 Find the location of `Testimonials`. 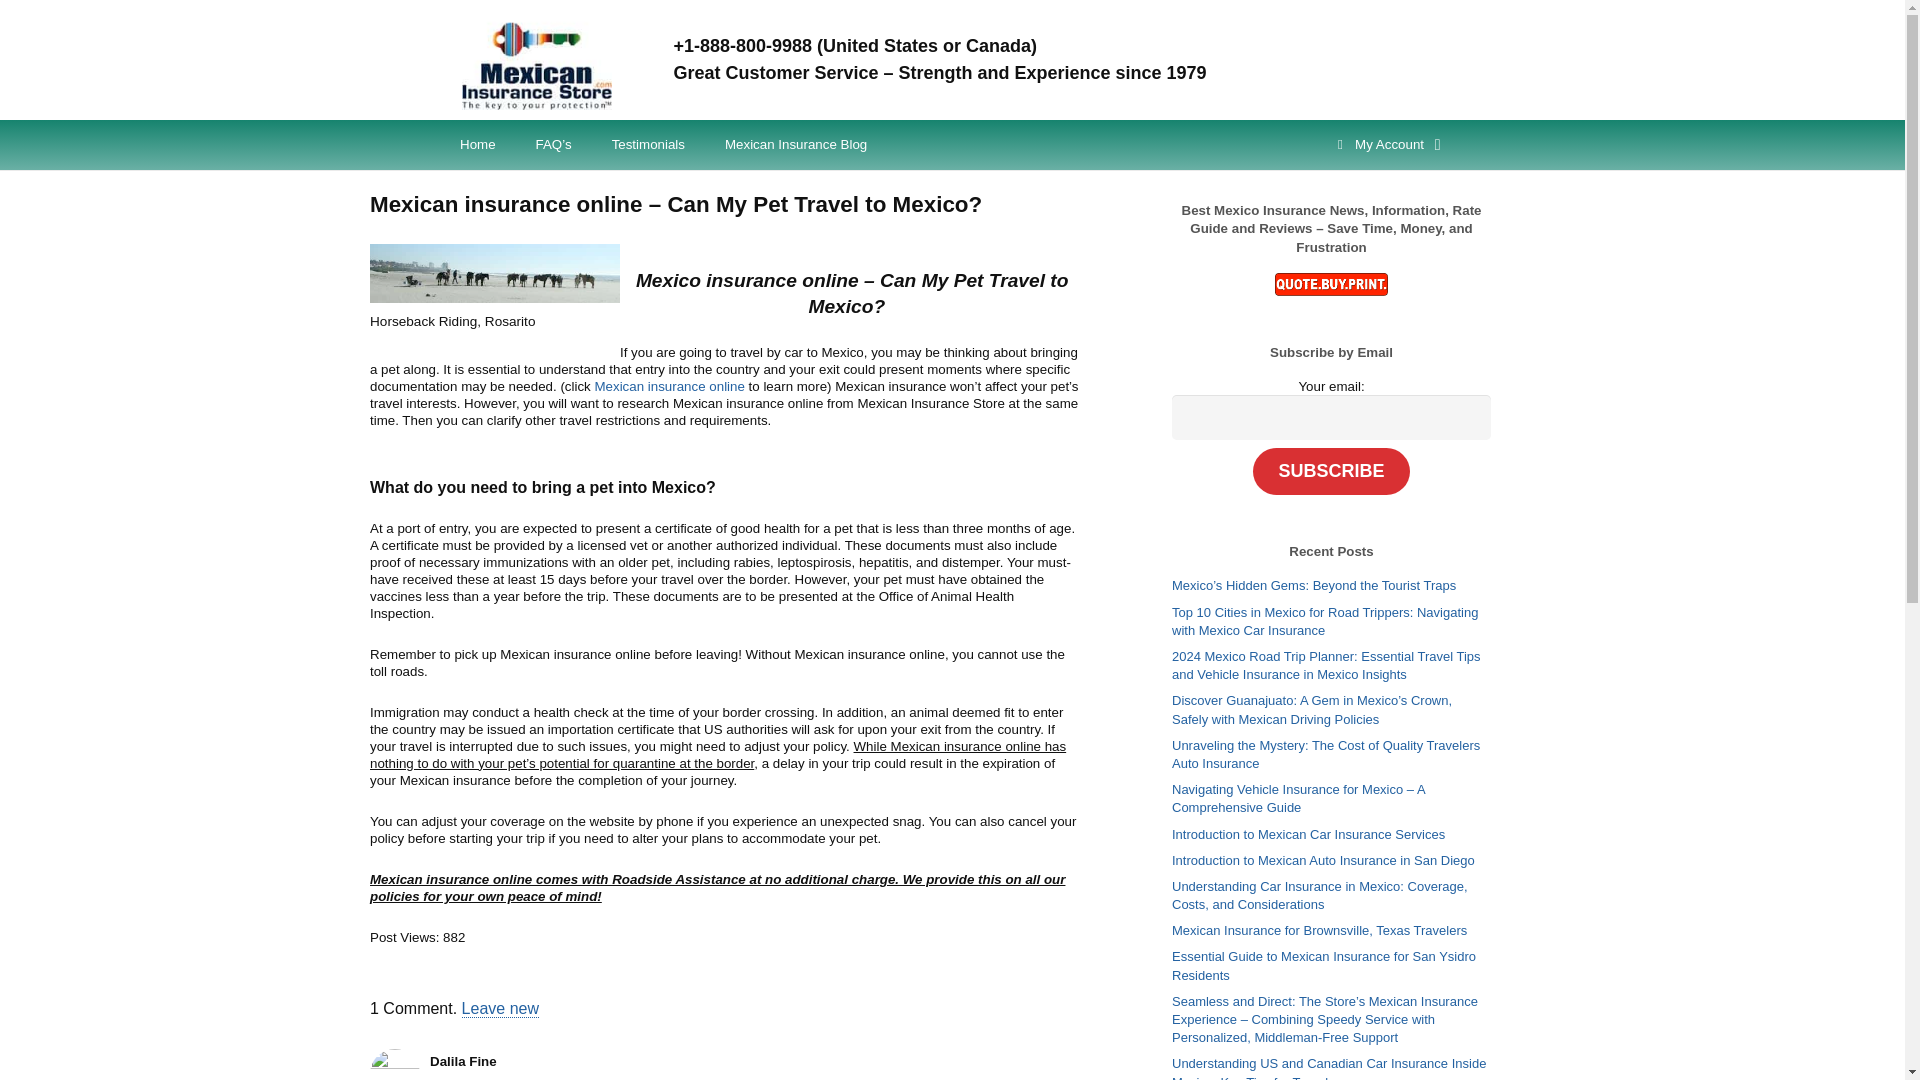

Testimonials is located at coordinates (648, 144).